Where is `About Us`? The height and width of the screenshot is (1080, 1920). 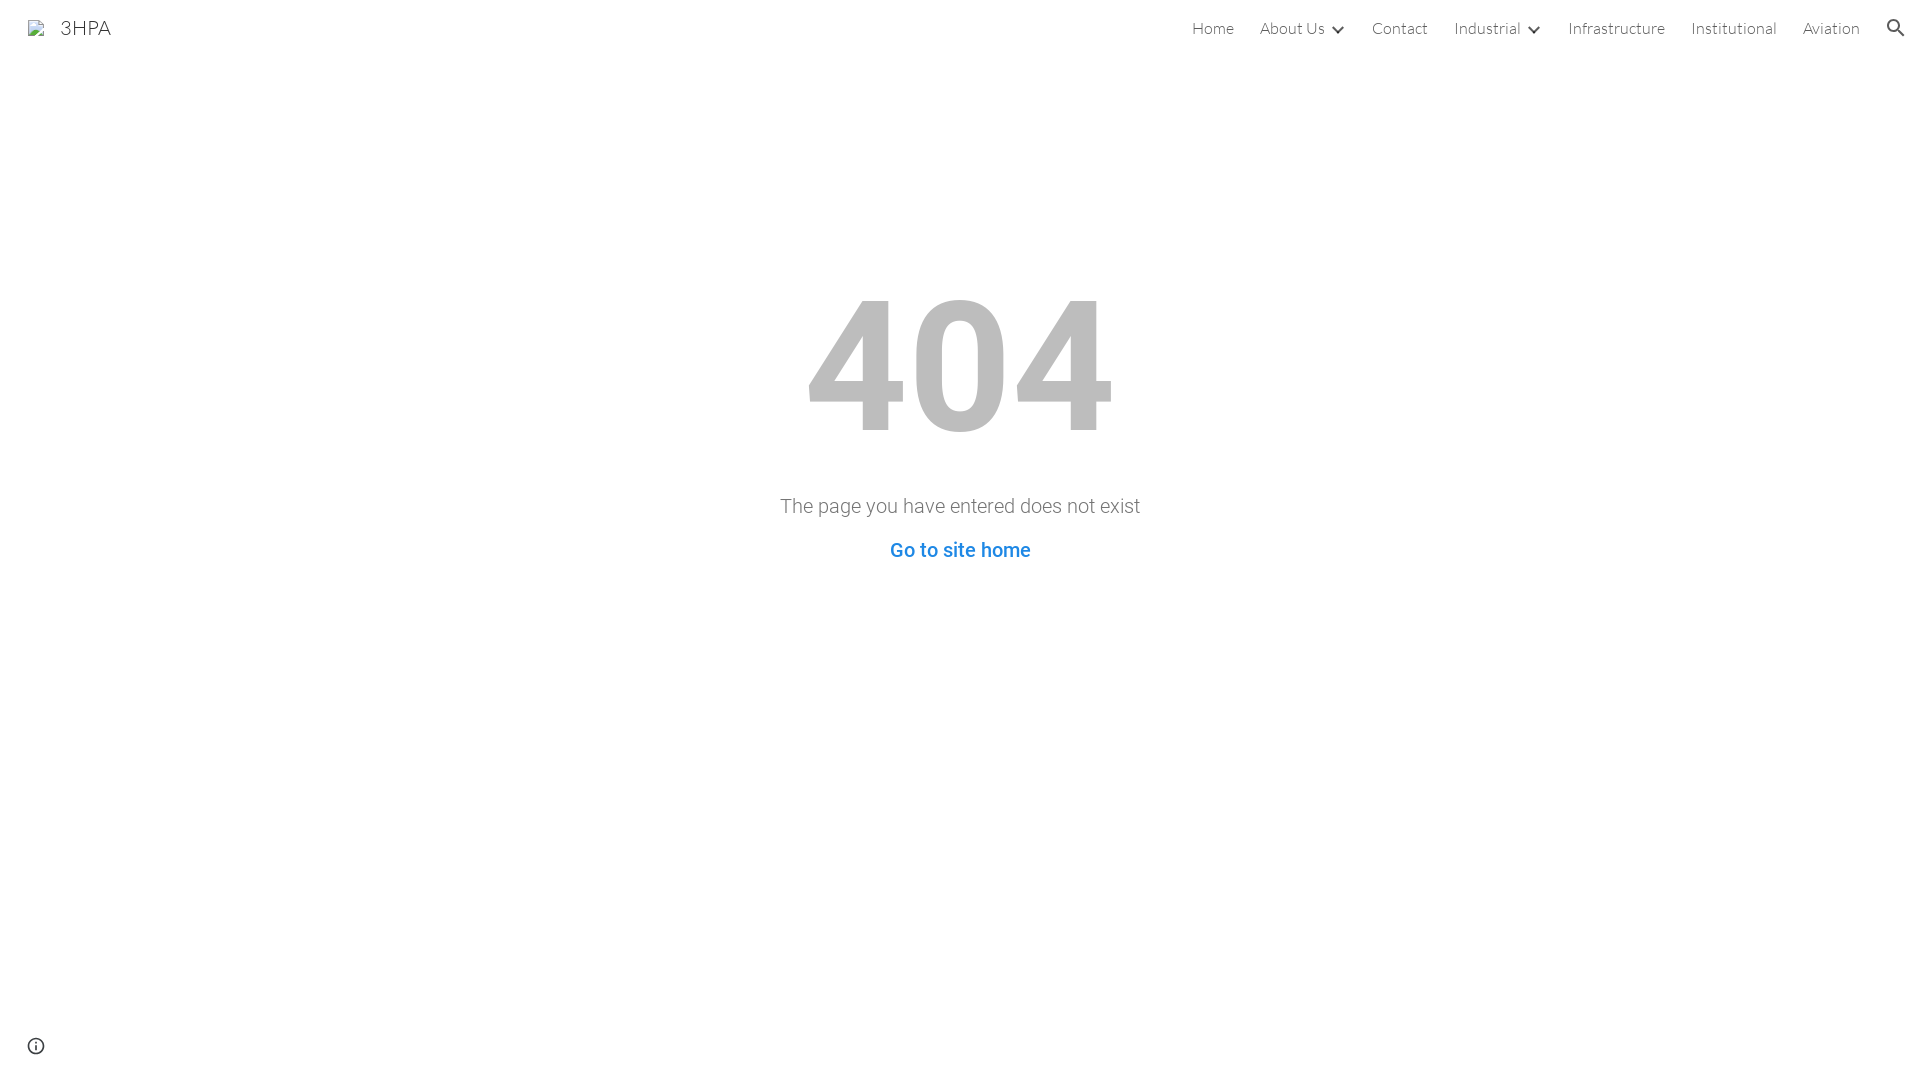
About Us is located at coordinates (1292, 28).